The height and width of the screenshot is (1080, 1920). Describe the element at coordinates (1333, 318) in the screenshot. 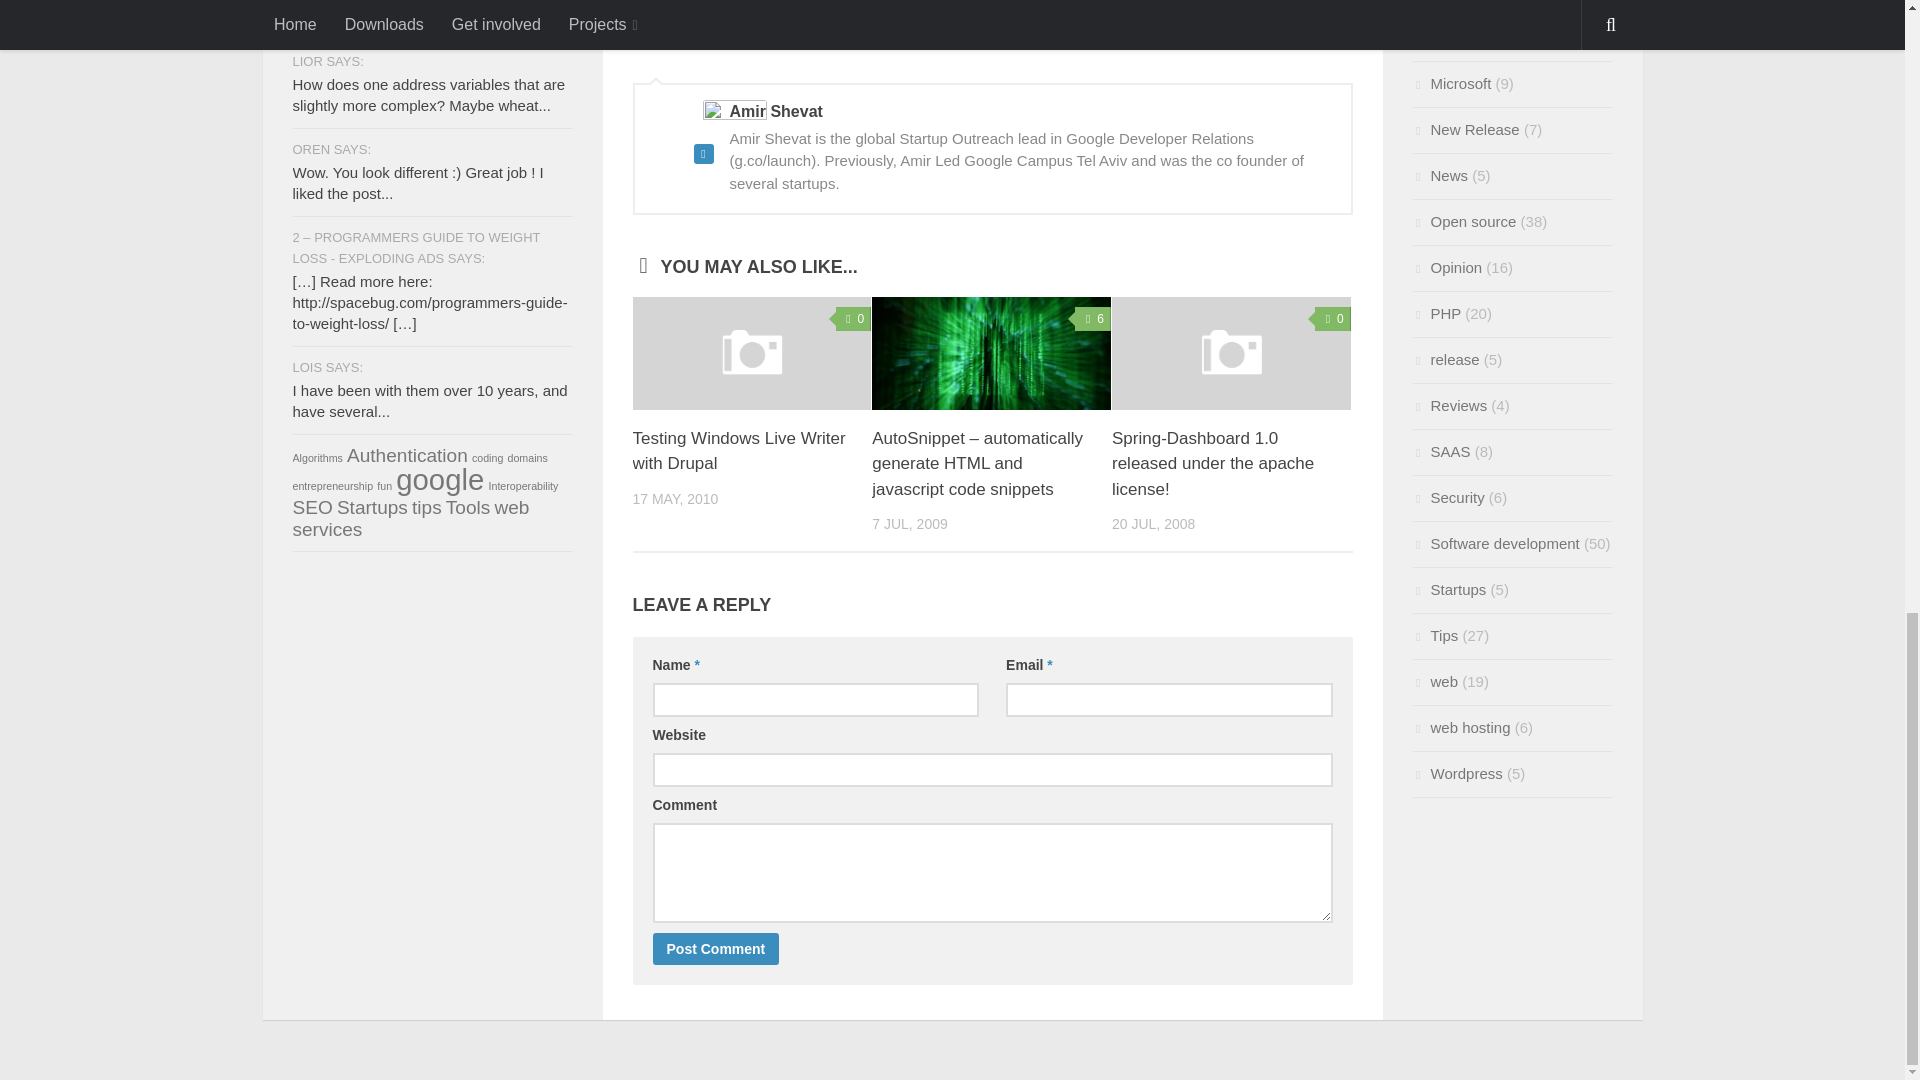

I see `0` at that location.